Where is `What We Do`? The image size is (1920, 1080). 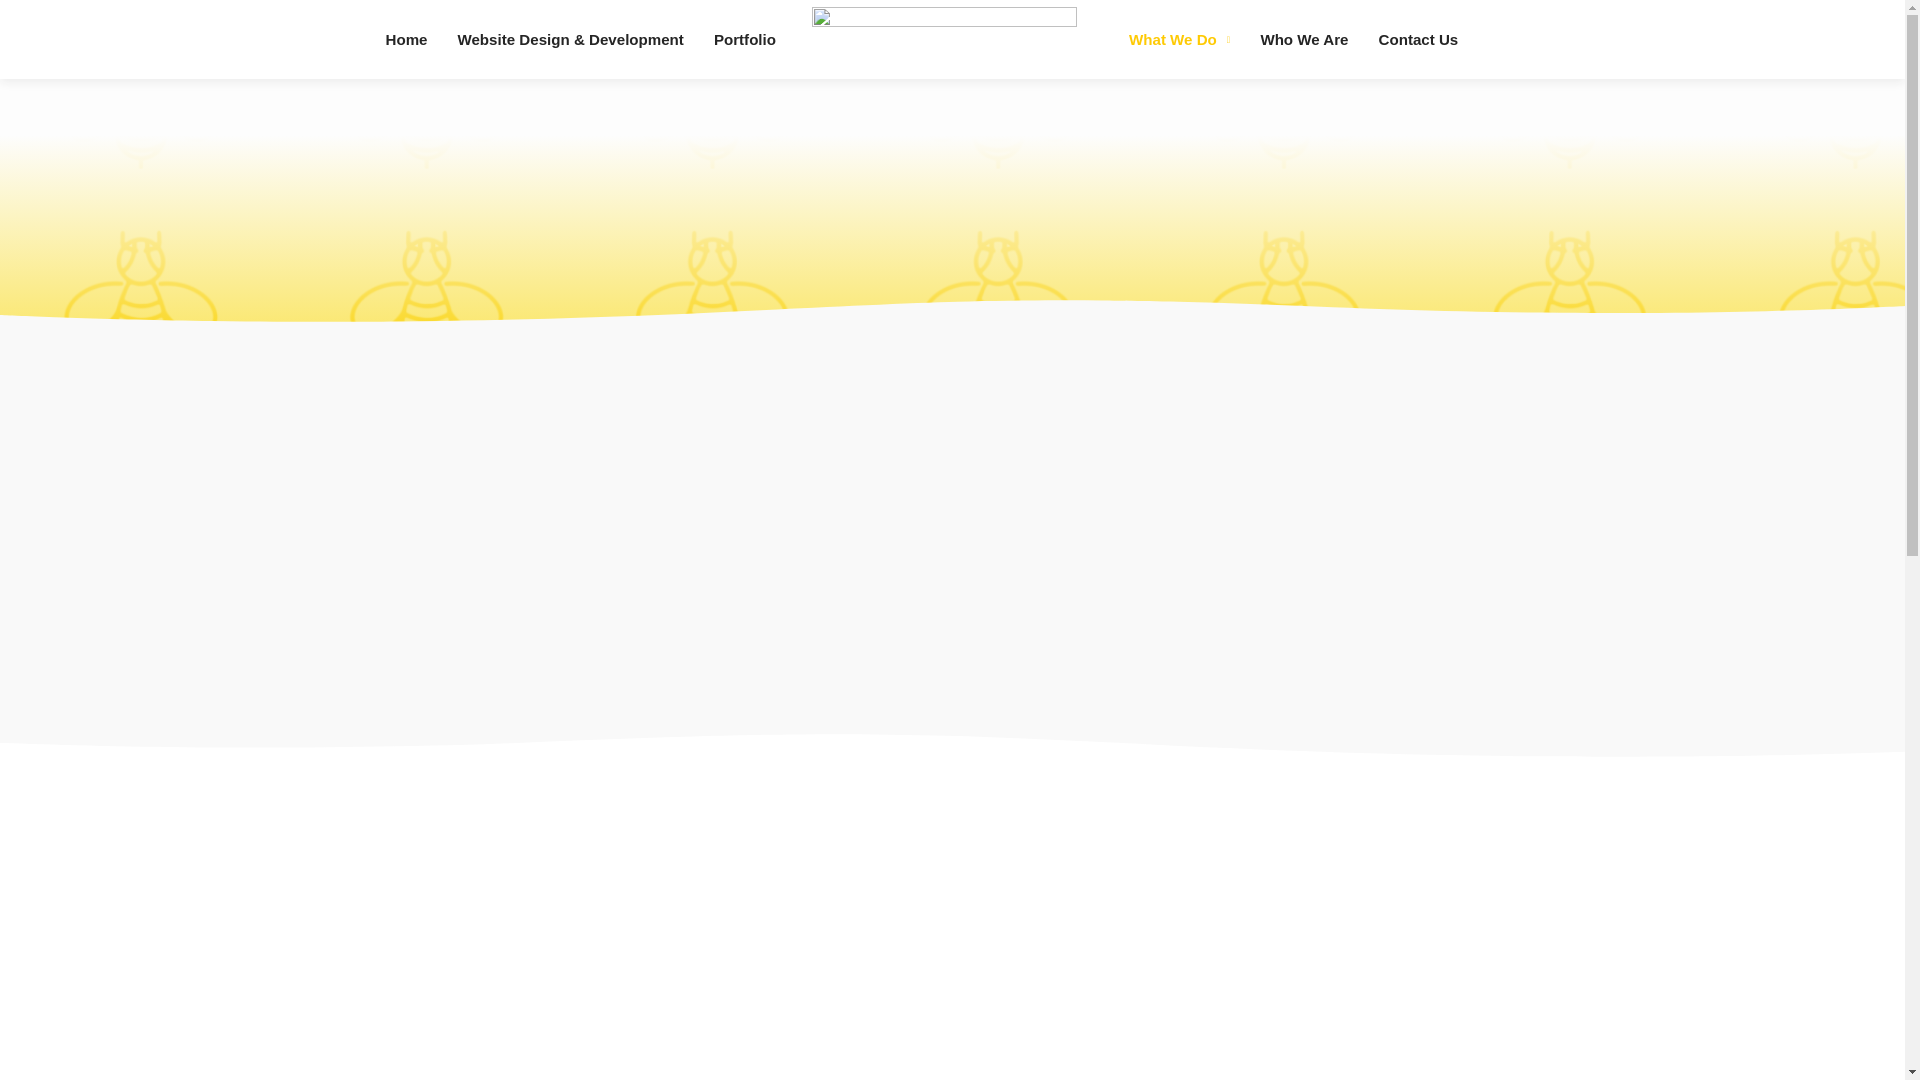
What We Do is located at coordinates (1178, 30).